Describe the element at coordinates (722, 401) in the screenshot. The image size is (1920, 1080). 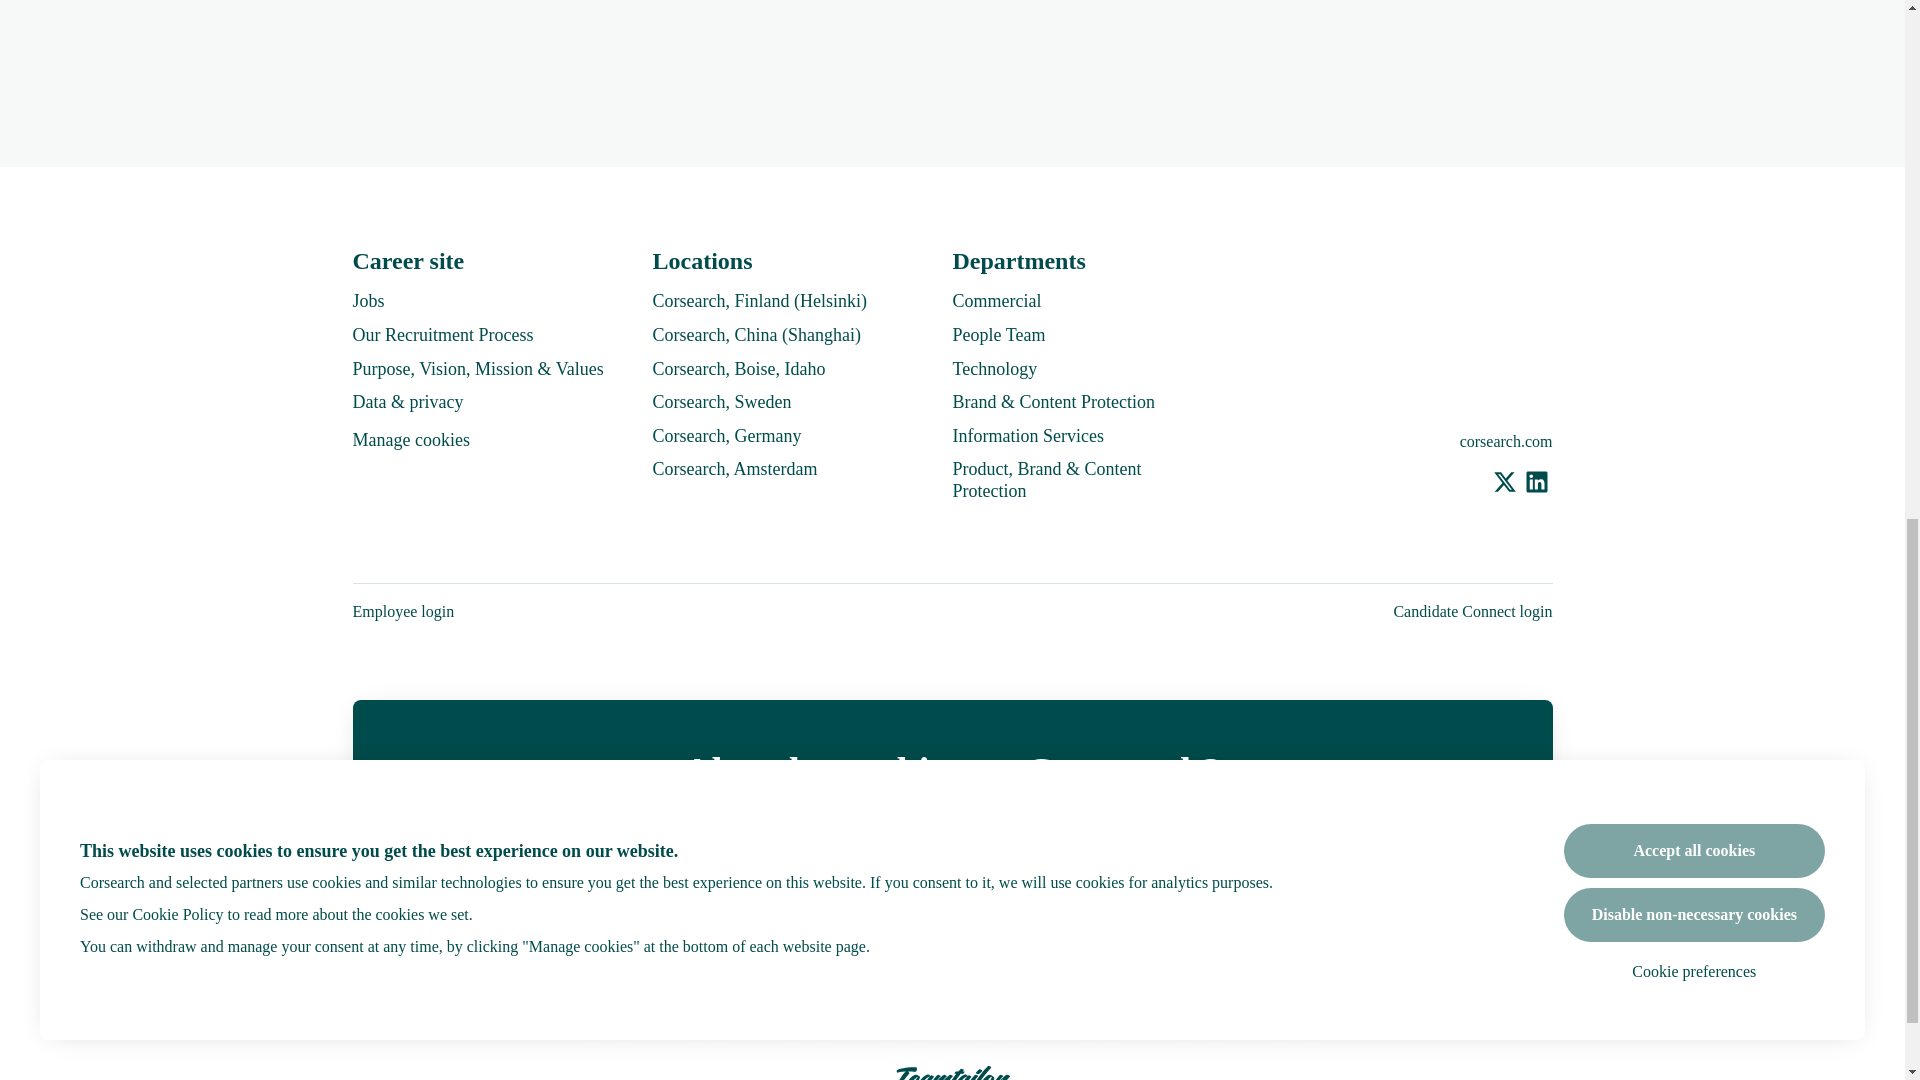
I see `Corsearch, Sweden` at that location.